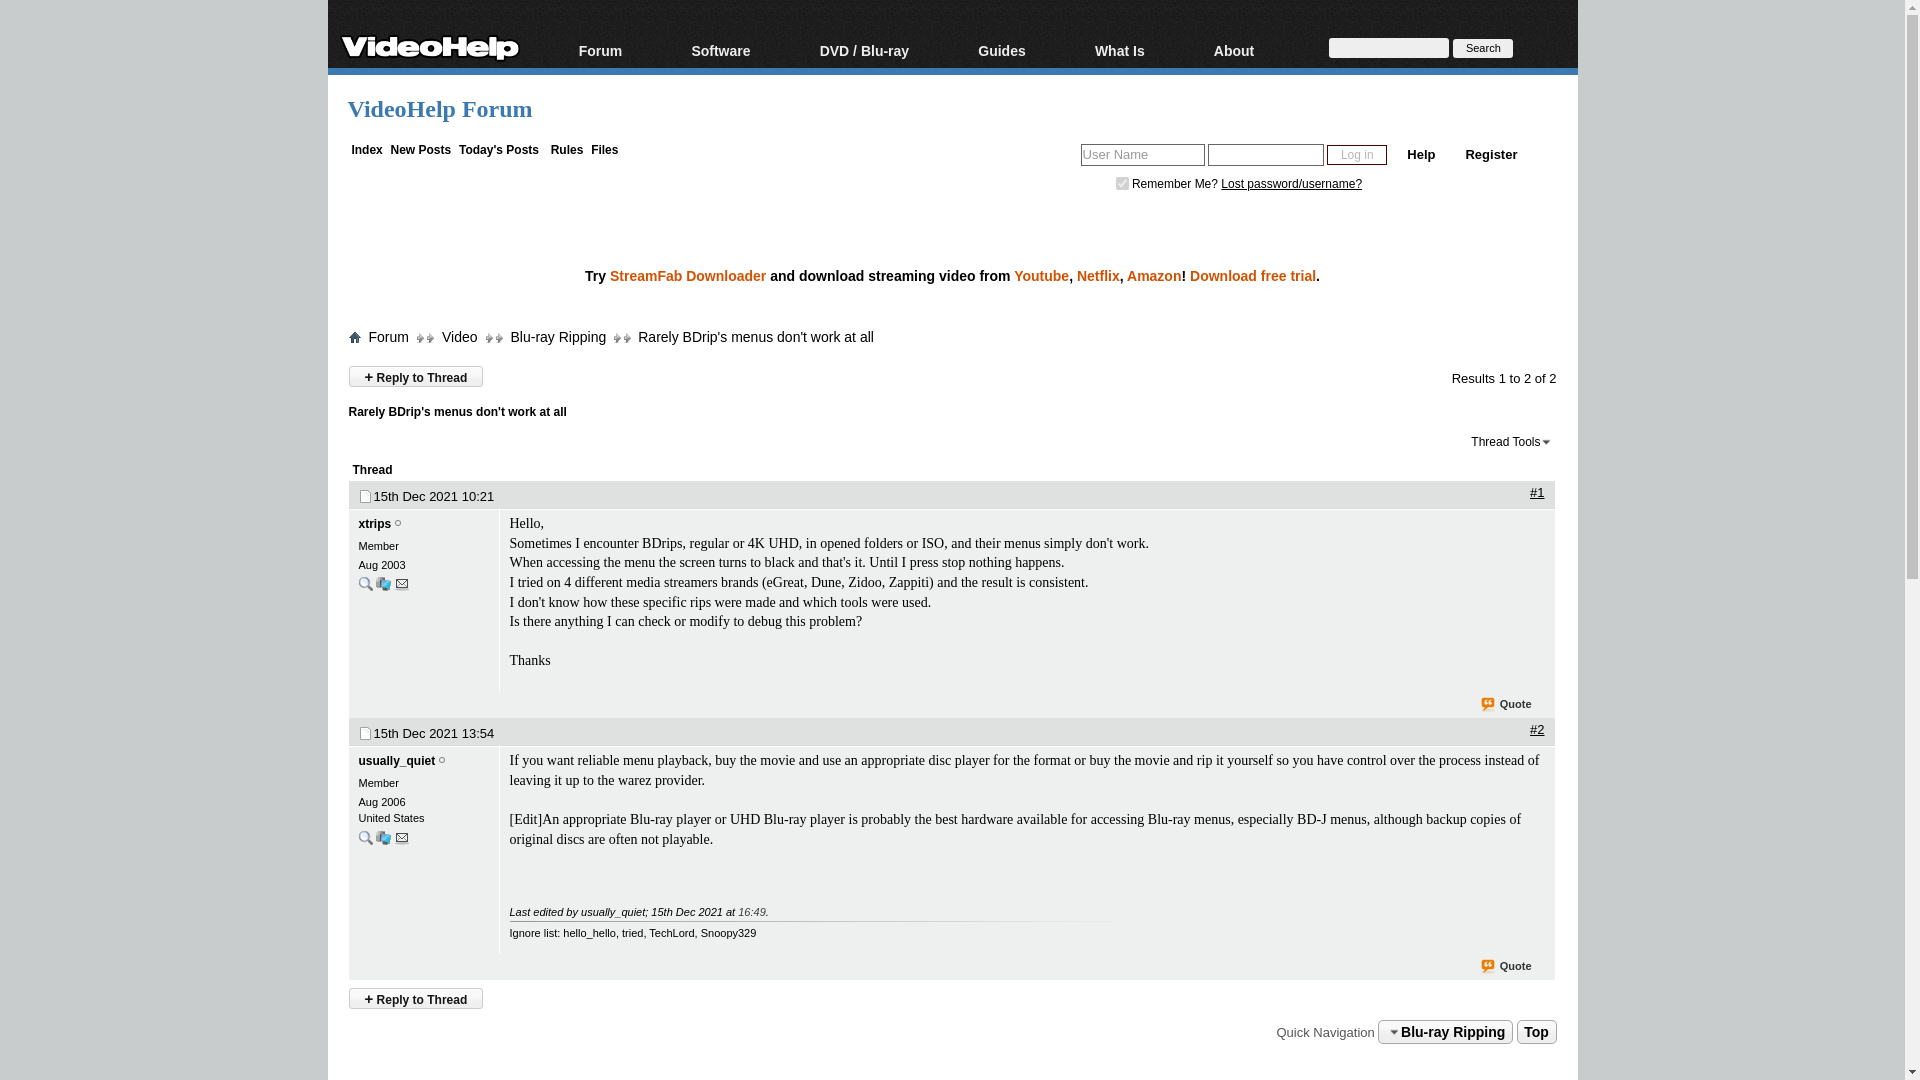 This screenshot has width=1920, height=1080. Describe the element at coordinates (567, 149) in the screenshot. I see `Rules` at that location.